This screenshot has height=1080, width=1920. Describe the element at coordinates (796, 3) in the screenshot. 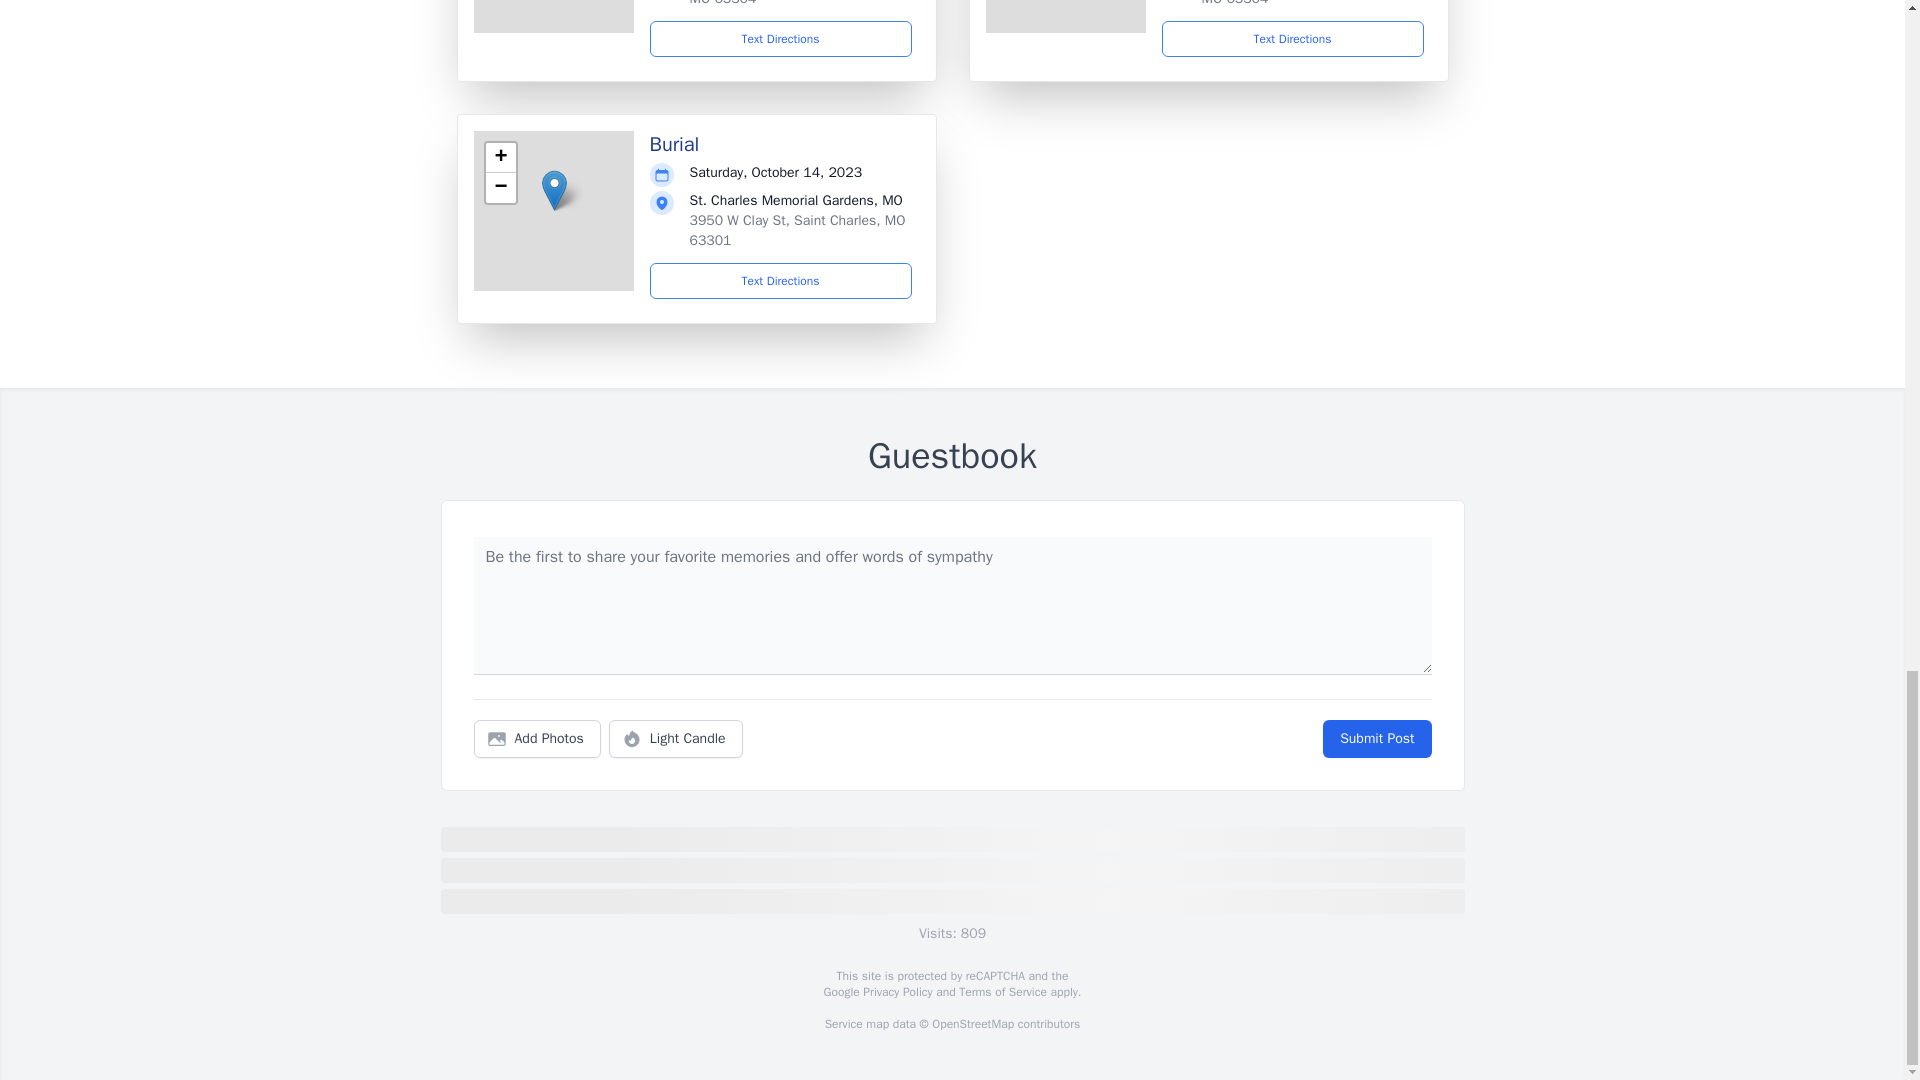

I see `4075 Old Hwy 94 S, Saint Charles, MO 63304` at that location.